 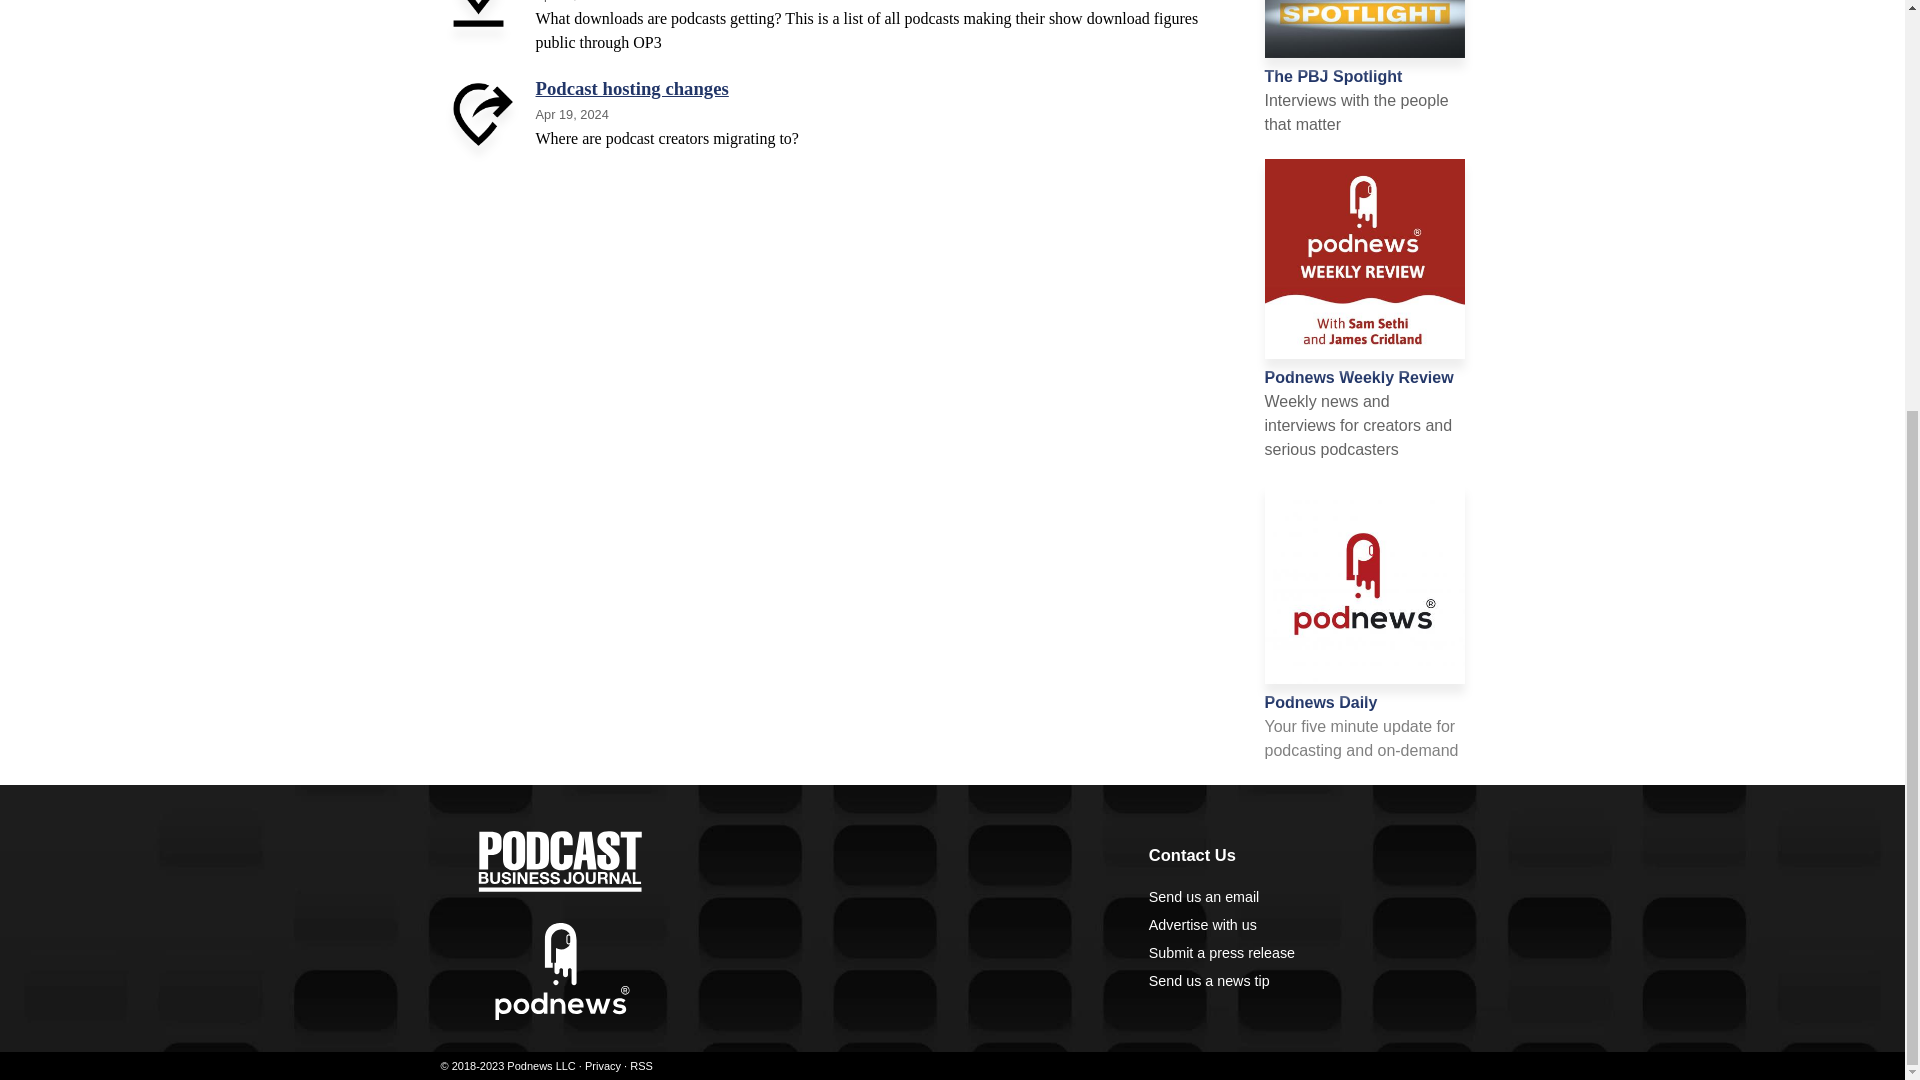 I want to click on Submit a press release, so click(x=1221, y=953).